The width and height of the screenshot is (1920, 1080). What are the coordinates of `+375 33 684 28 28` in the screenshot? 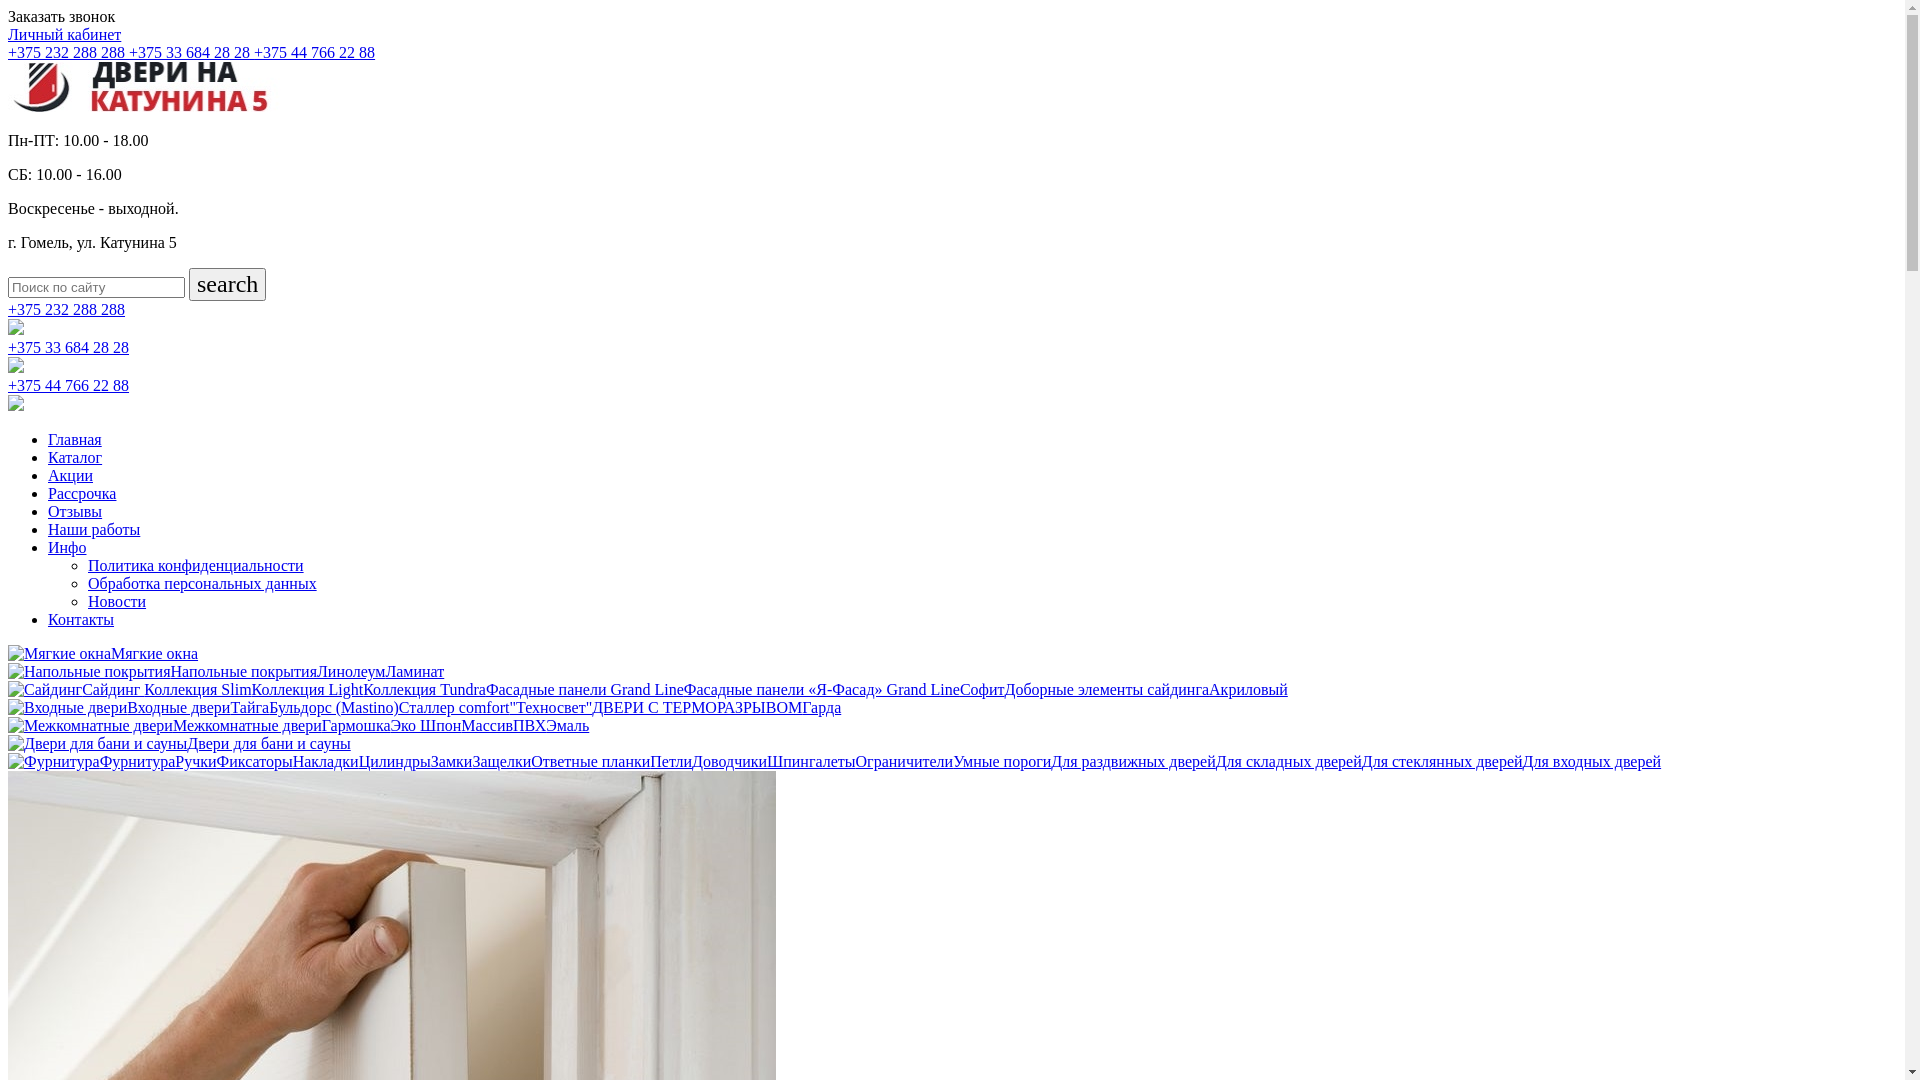 It's located at (192, 52).